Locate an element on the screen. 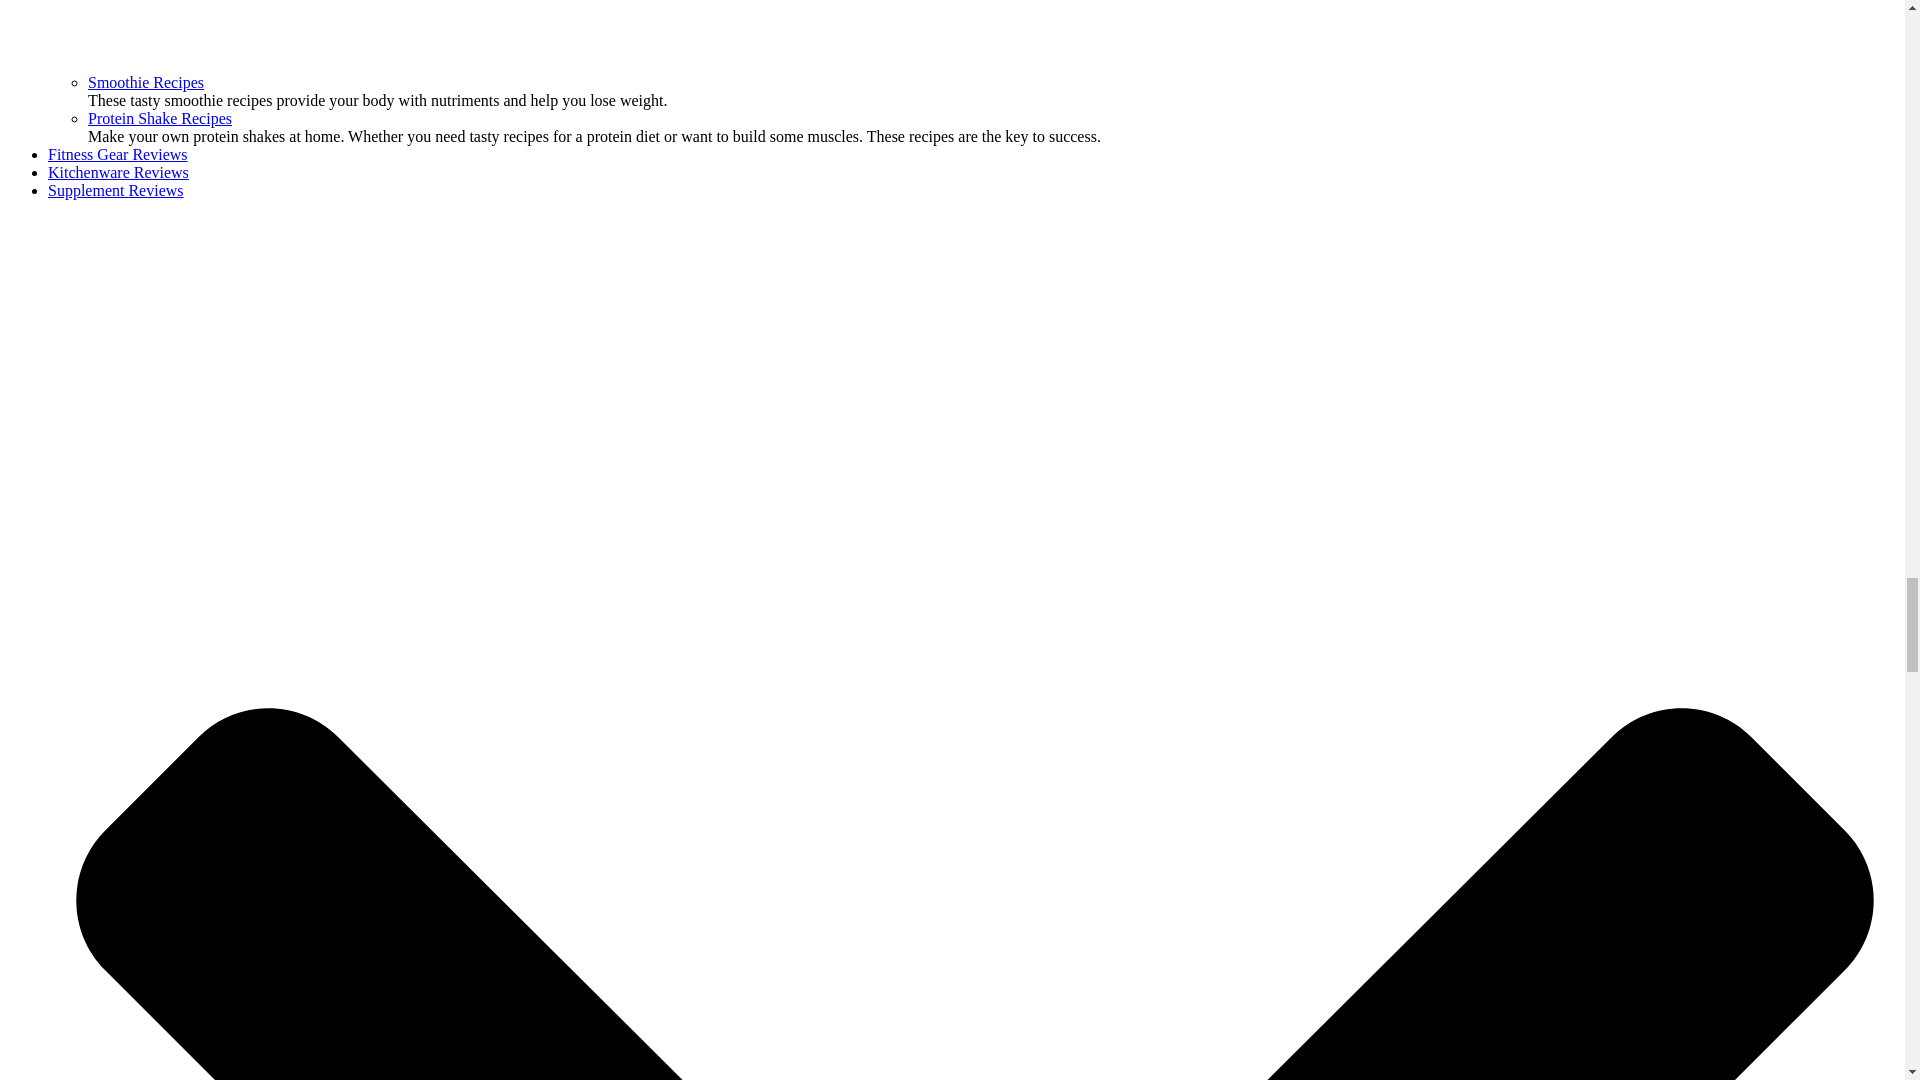  Supplement Reviews is located at coordinates (116, 190).